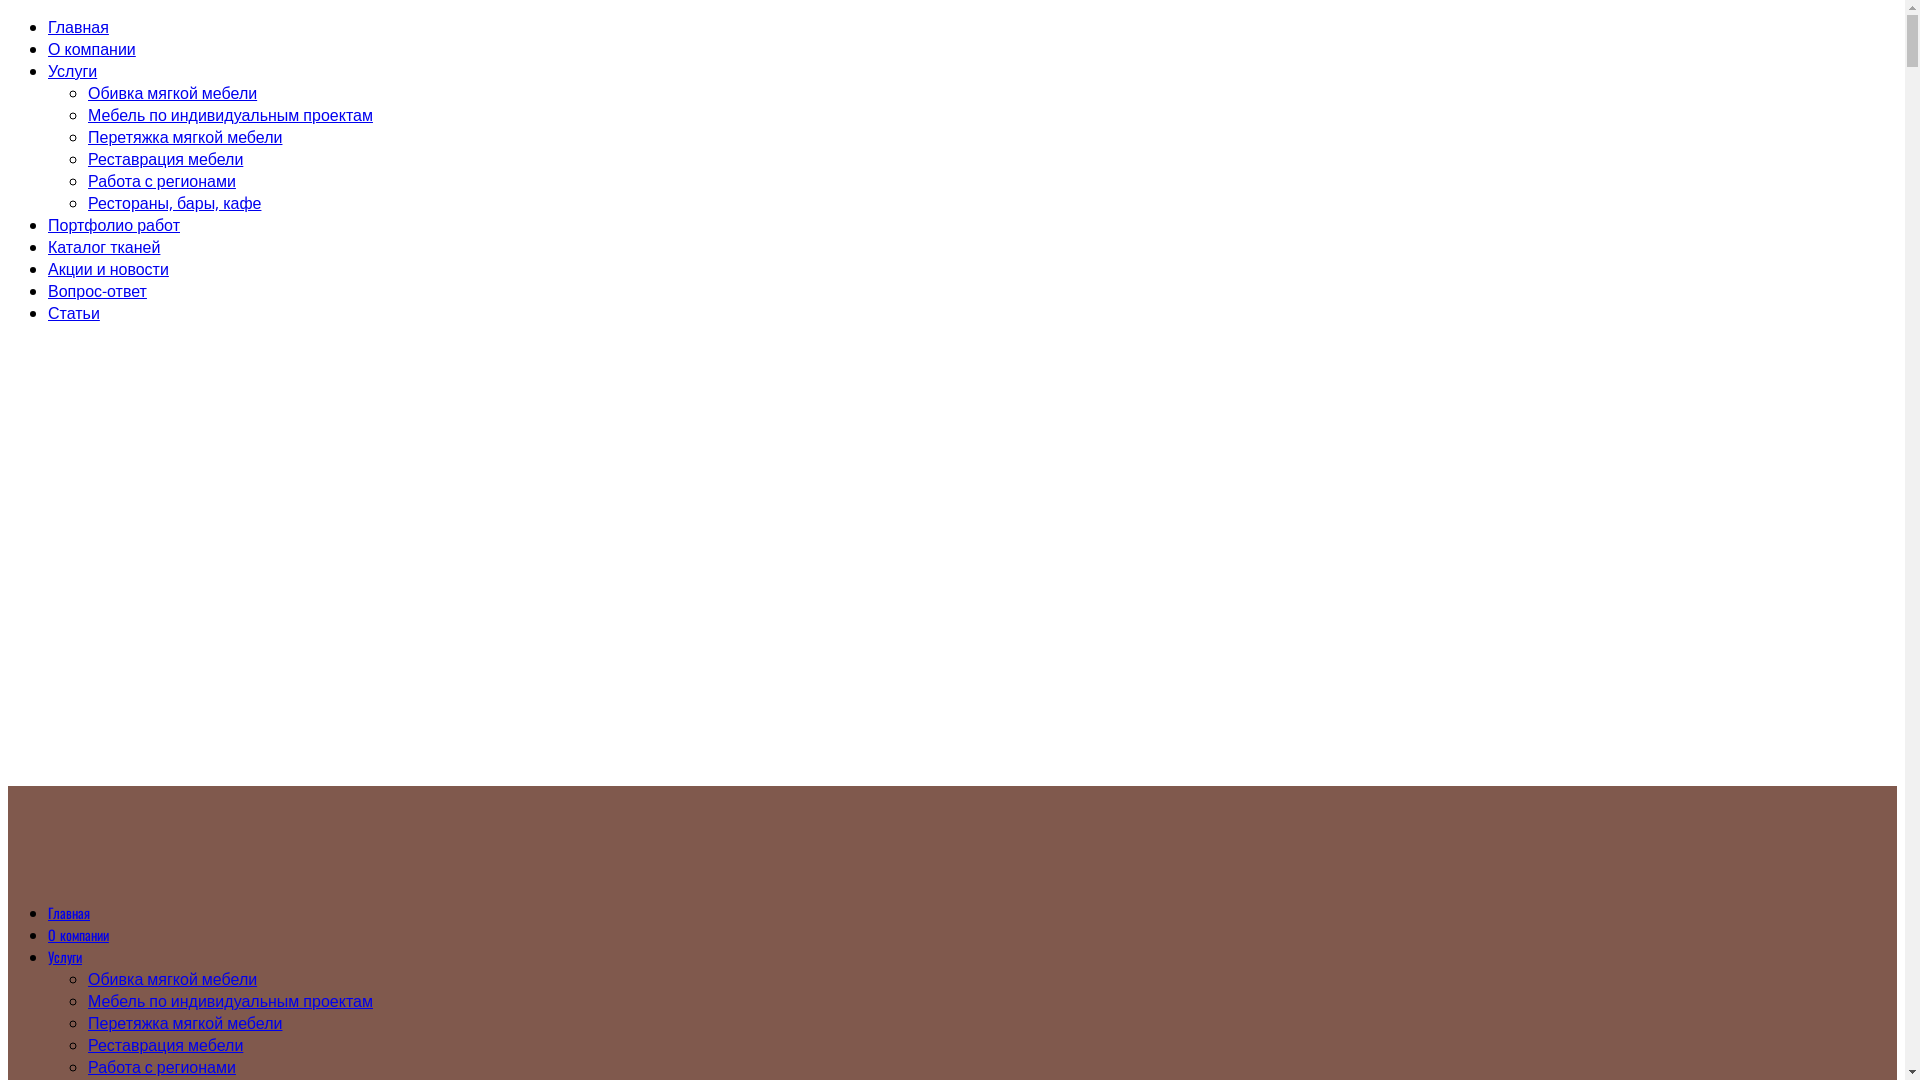 The height and width of the screenshot is (1080, 1920). Describe the element at coordinates (101, 468) in the screenshot. I see `Instagram: vlmebel.by` at that location.